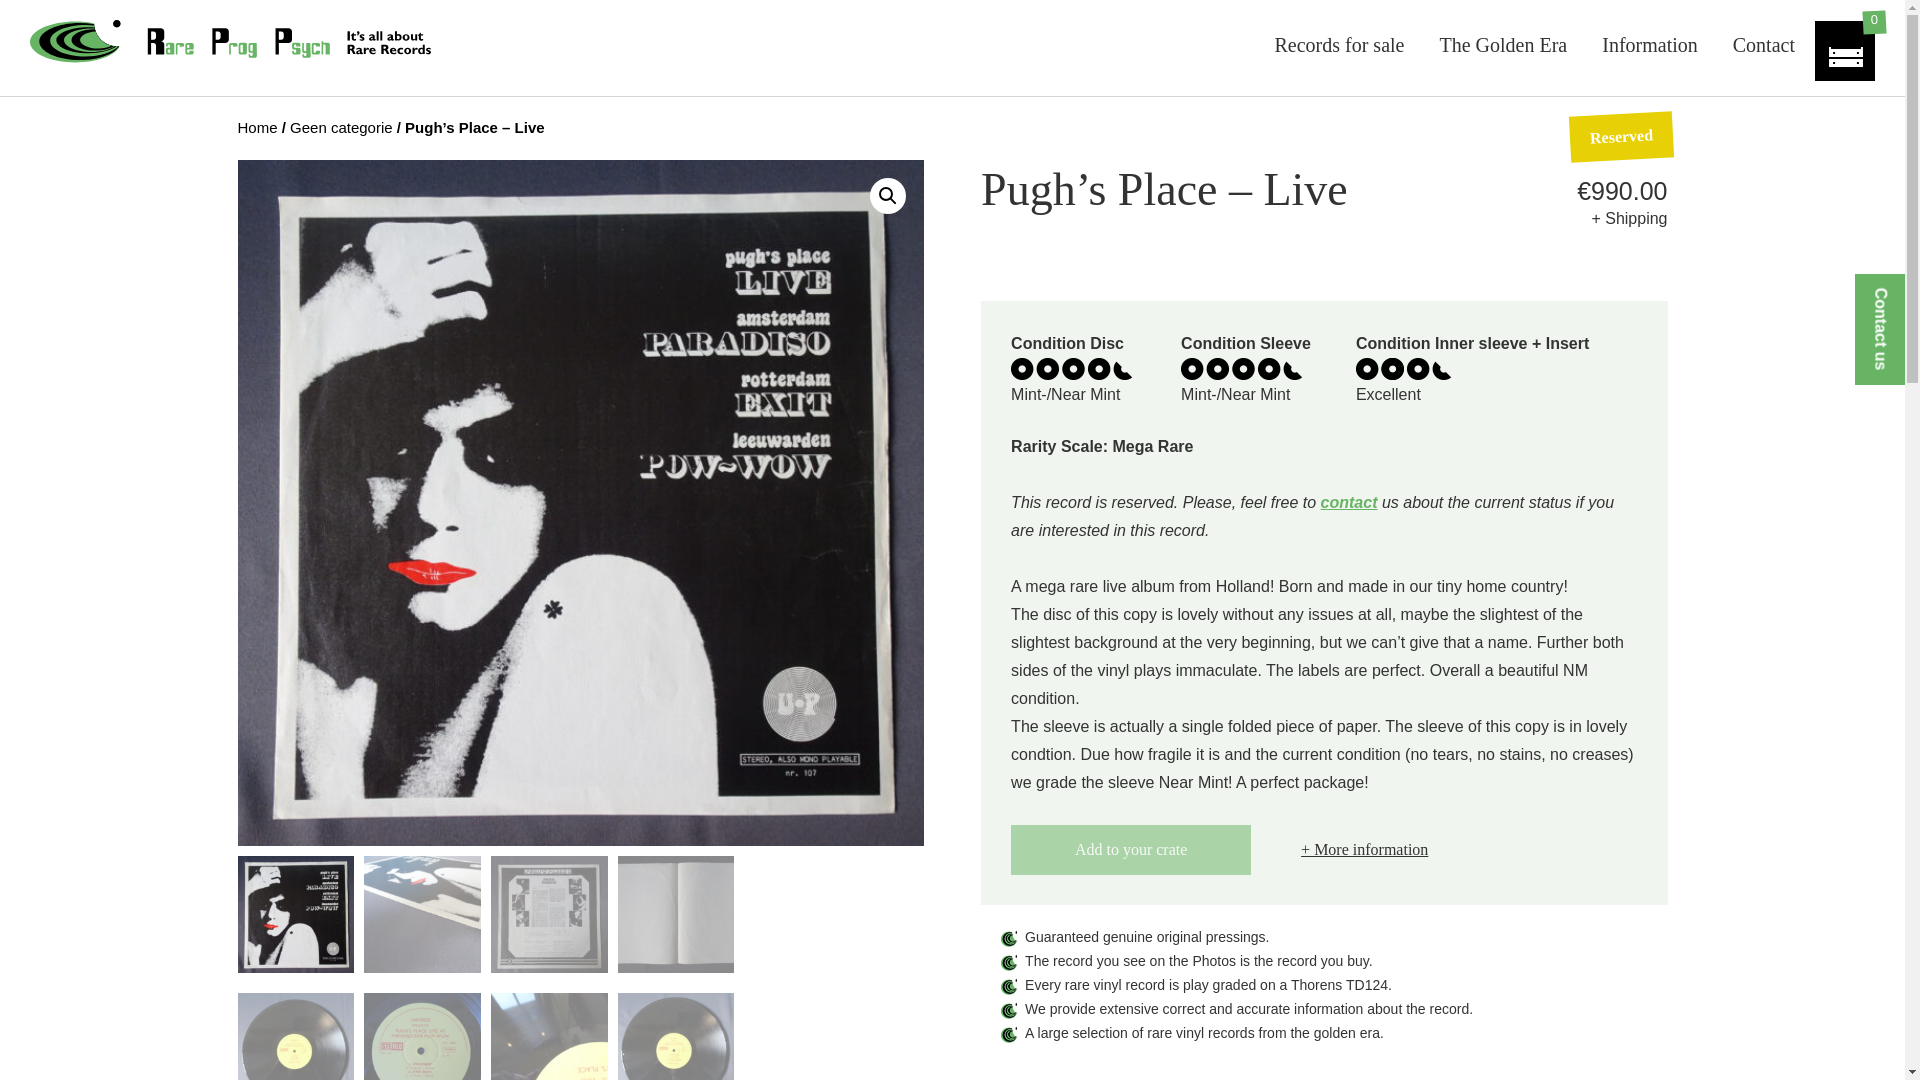 The image size is (1920, 1080). What do you see at coordinates (1650, 40) in the screenshot?
I see `Information` at bounding box center [1650, 40].